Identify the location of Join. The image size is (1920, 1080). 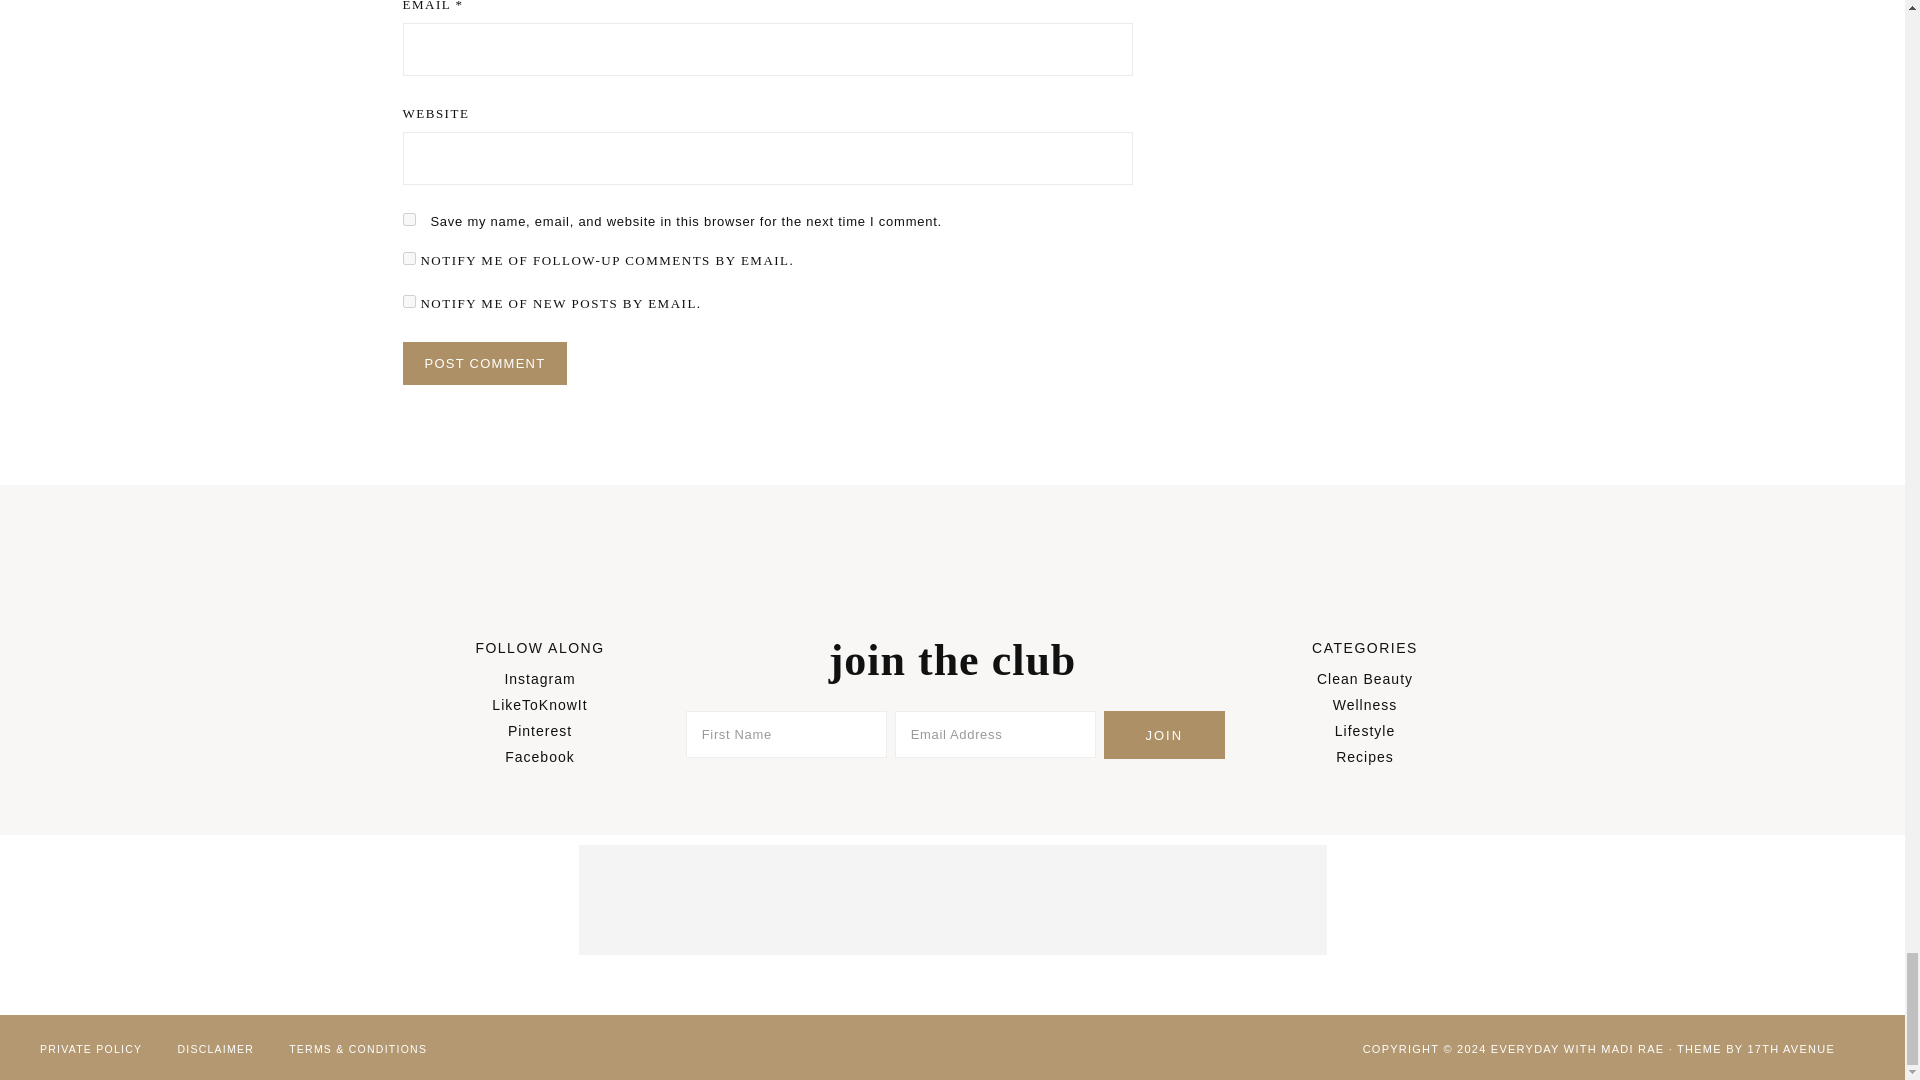
(1164, 734).